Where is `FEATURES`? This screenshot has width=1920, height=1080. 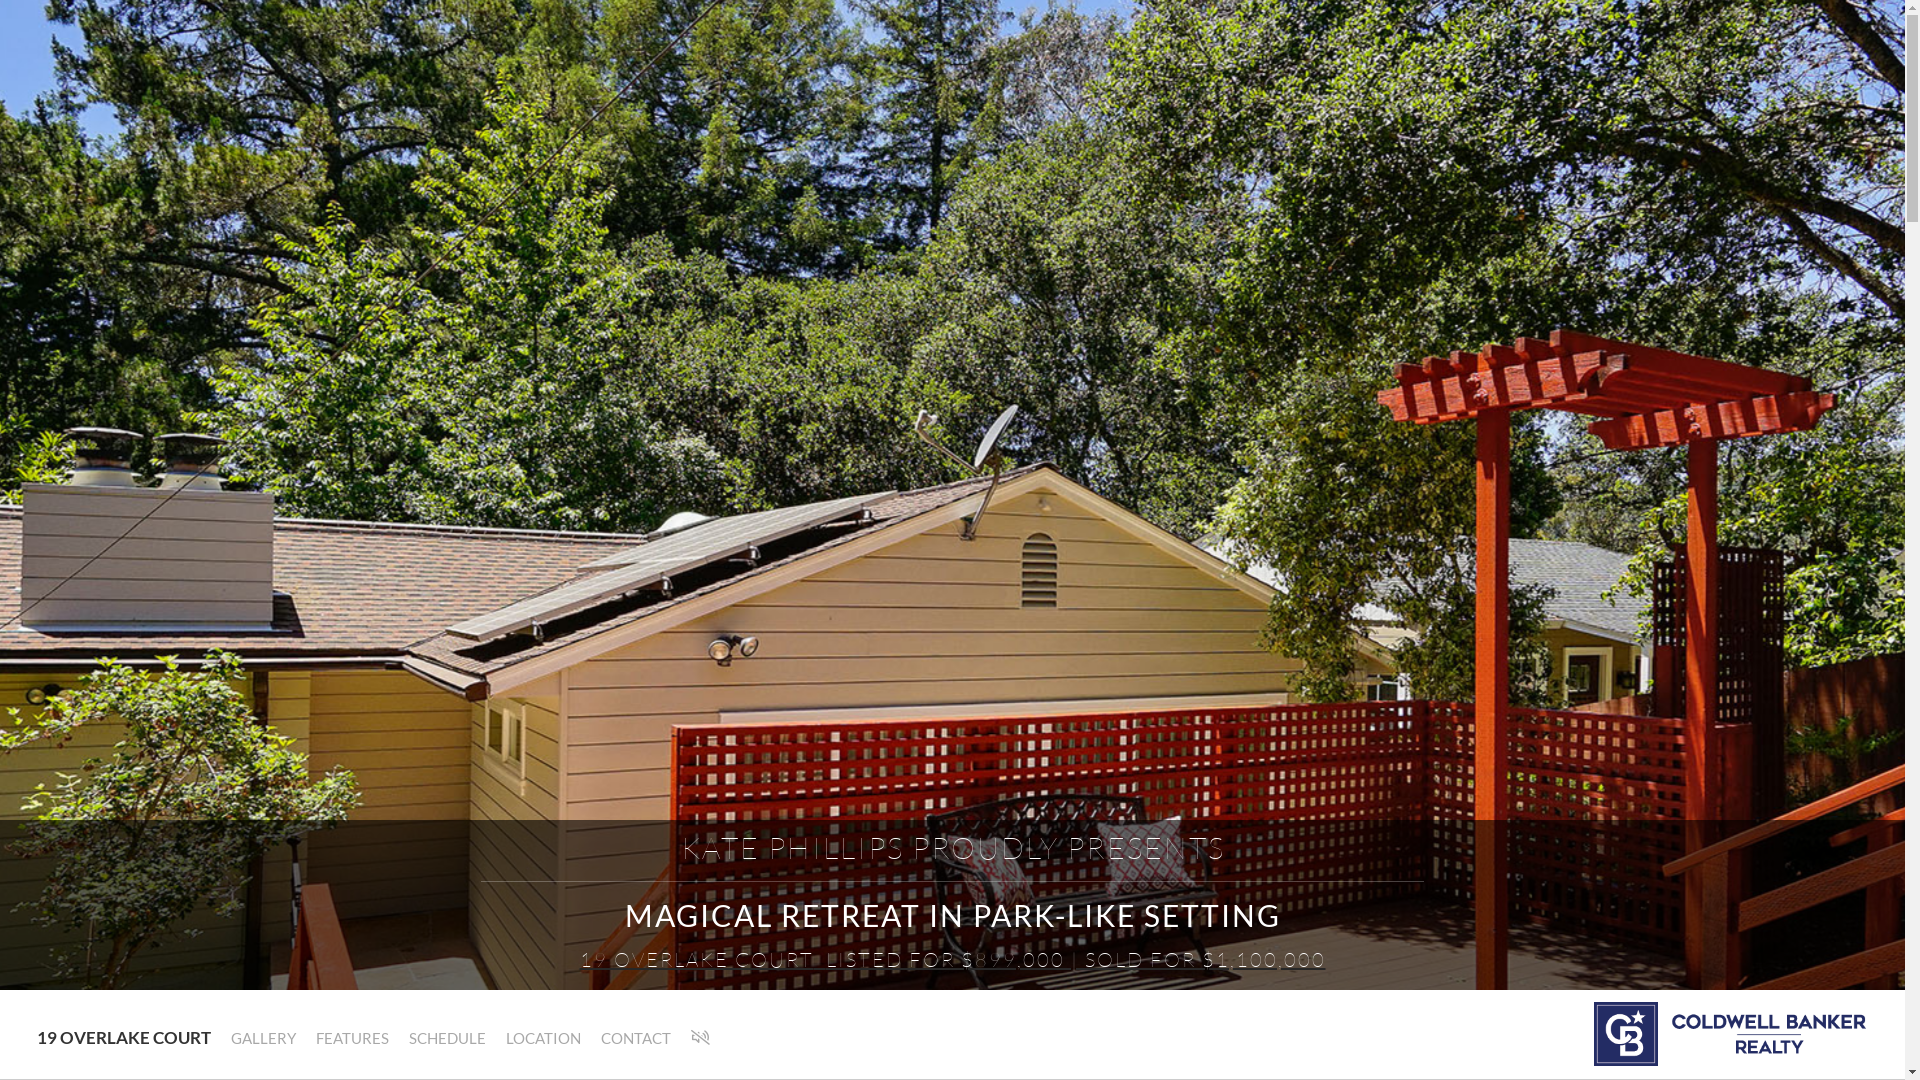
FEATURES is located at coordinates (352, 1039).